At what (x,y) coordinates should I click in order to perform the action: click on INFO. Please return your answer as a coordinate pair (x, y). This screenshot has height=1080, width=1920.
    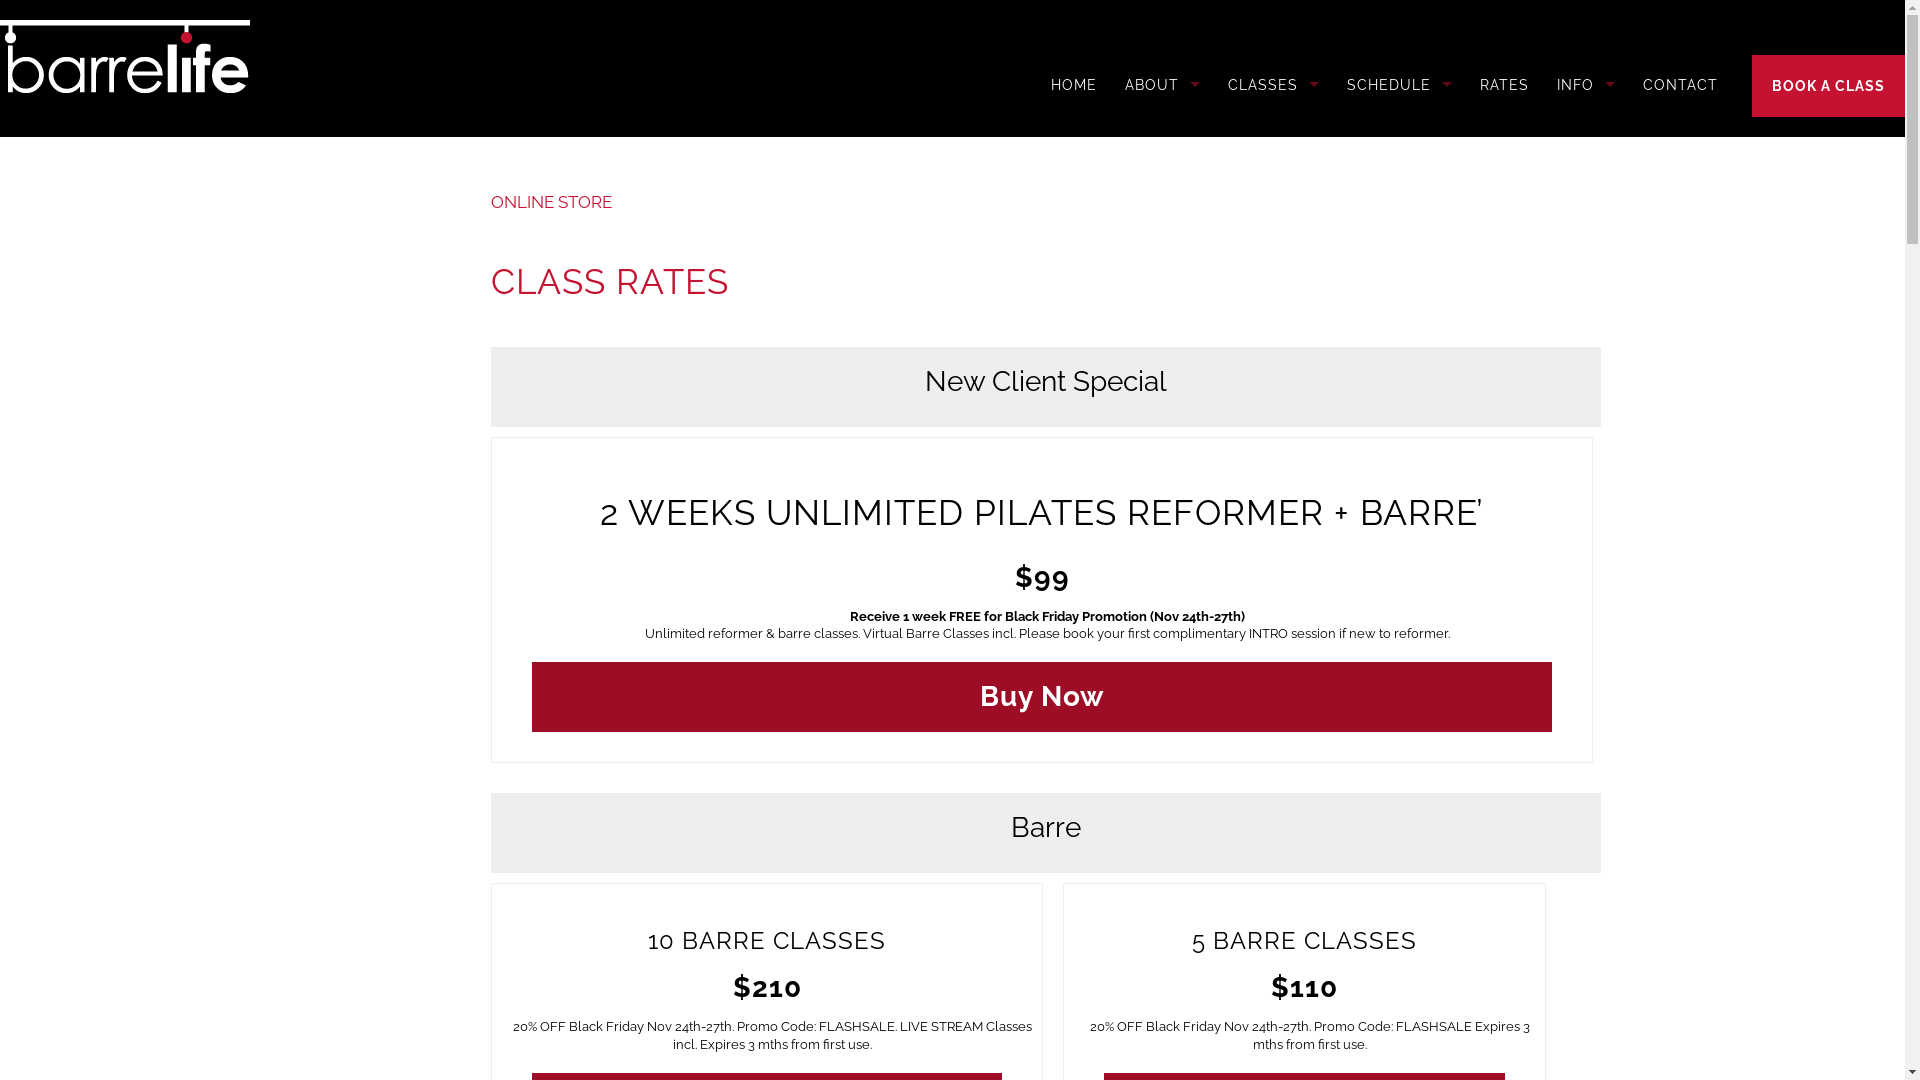
    Looking at the image, I should click on (1586, 85).